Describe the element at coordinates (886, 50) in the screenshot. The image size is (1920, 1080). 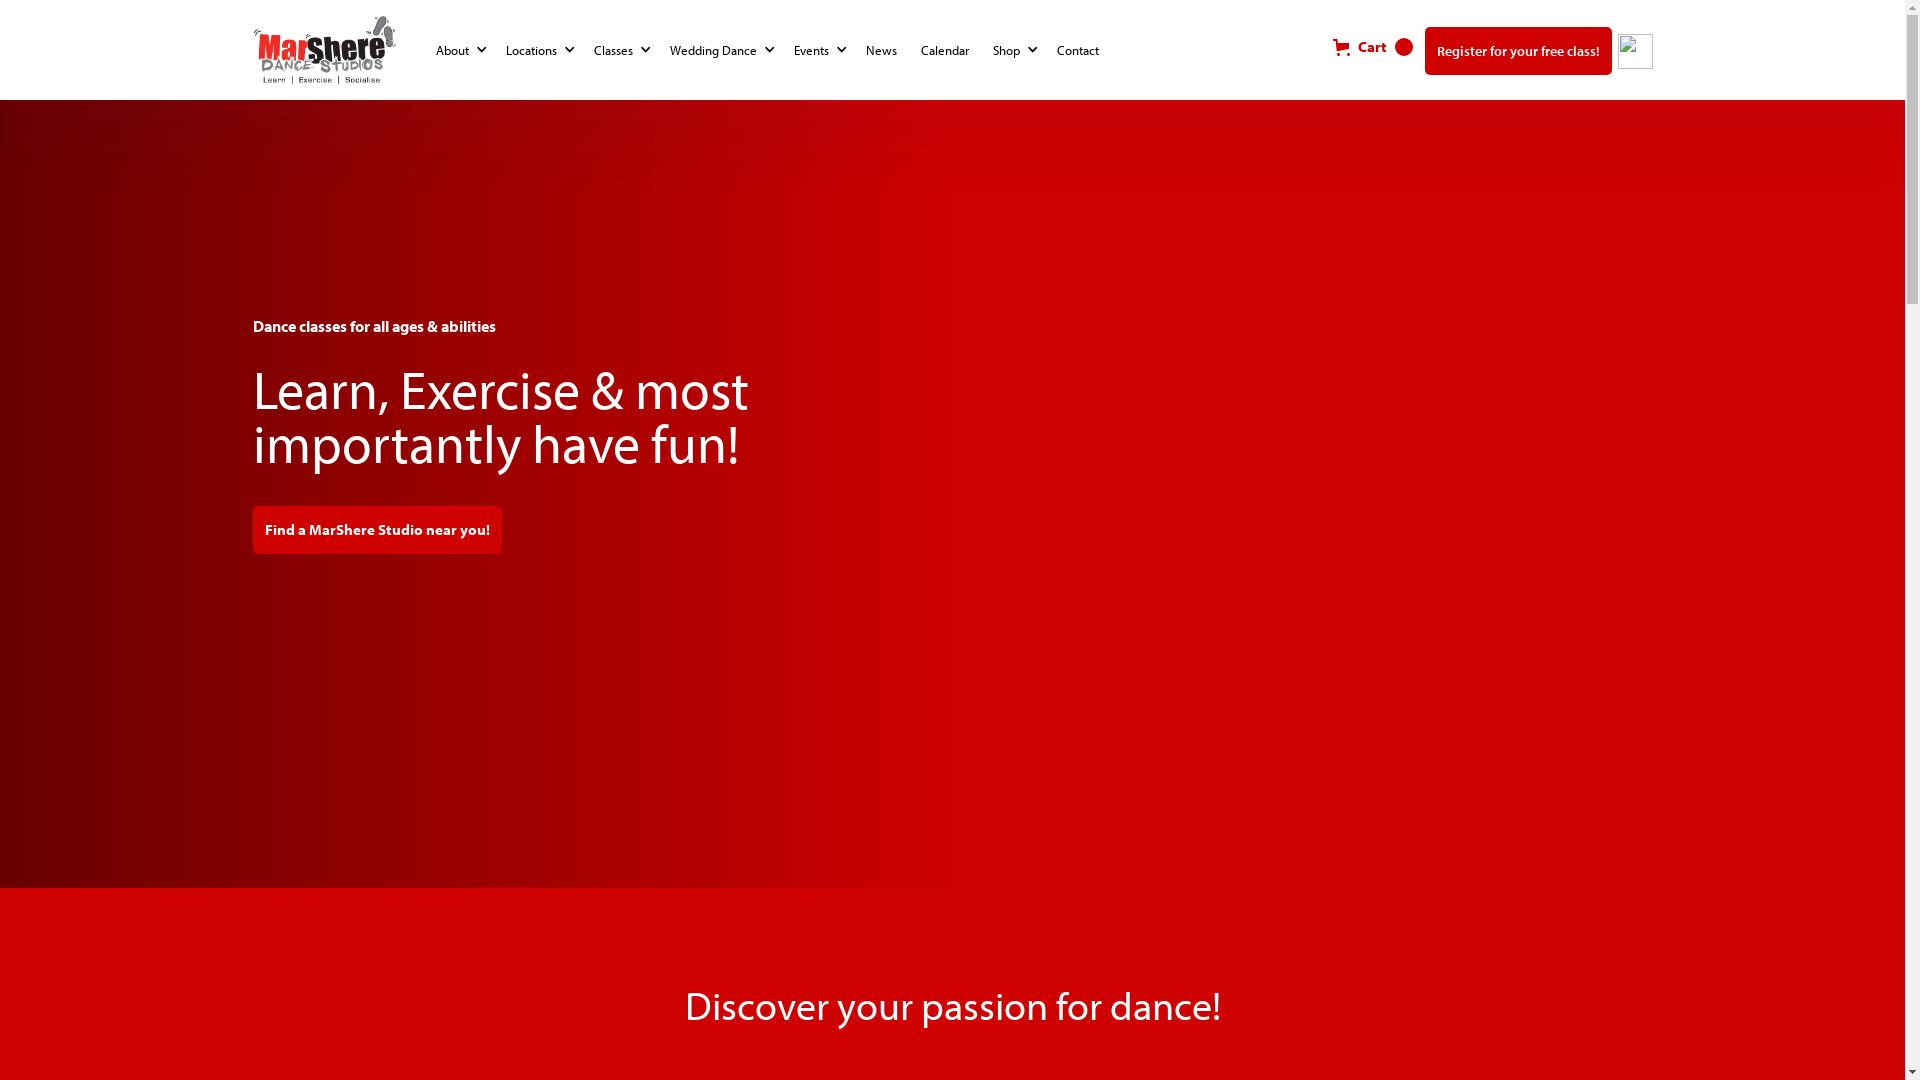
I see `News` at that location.